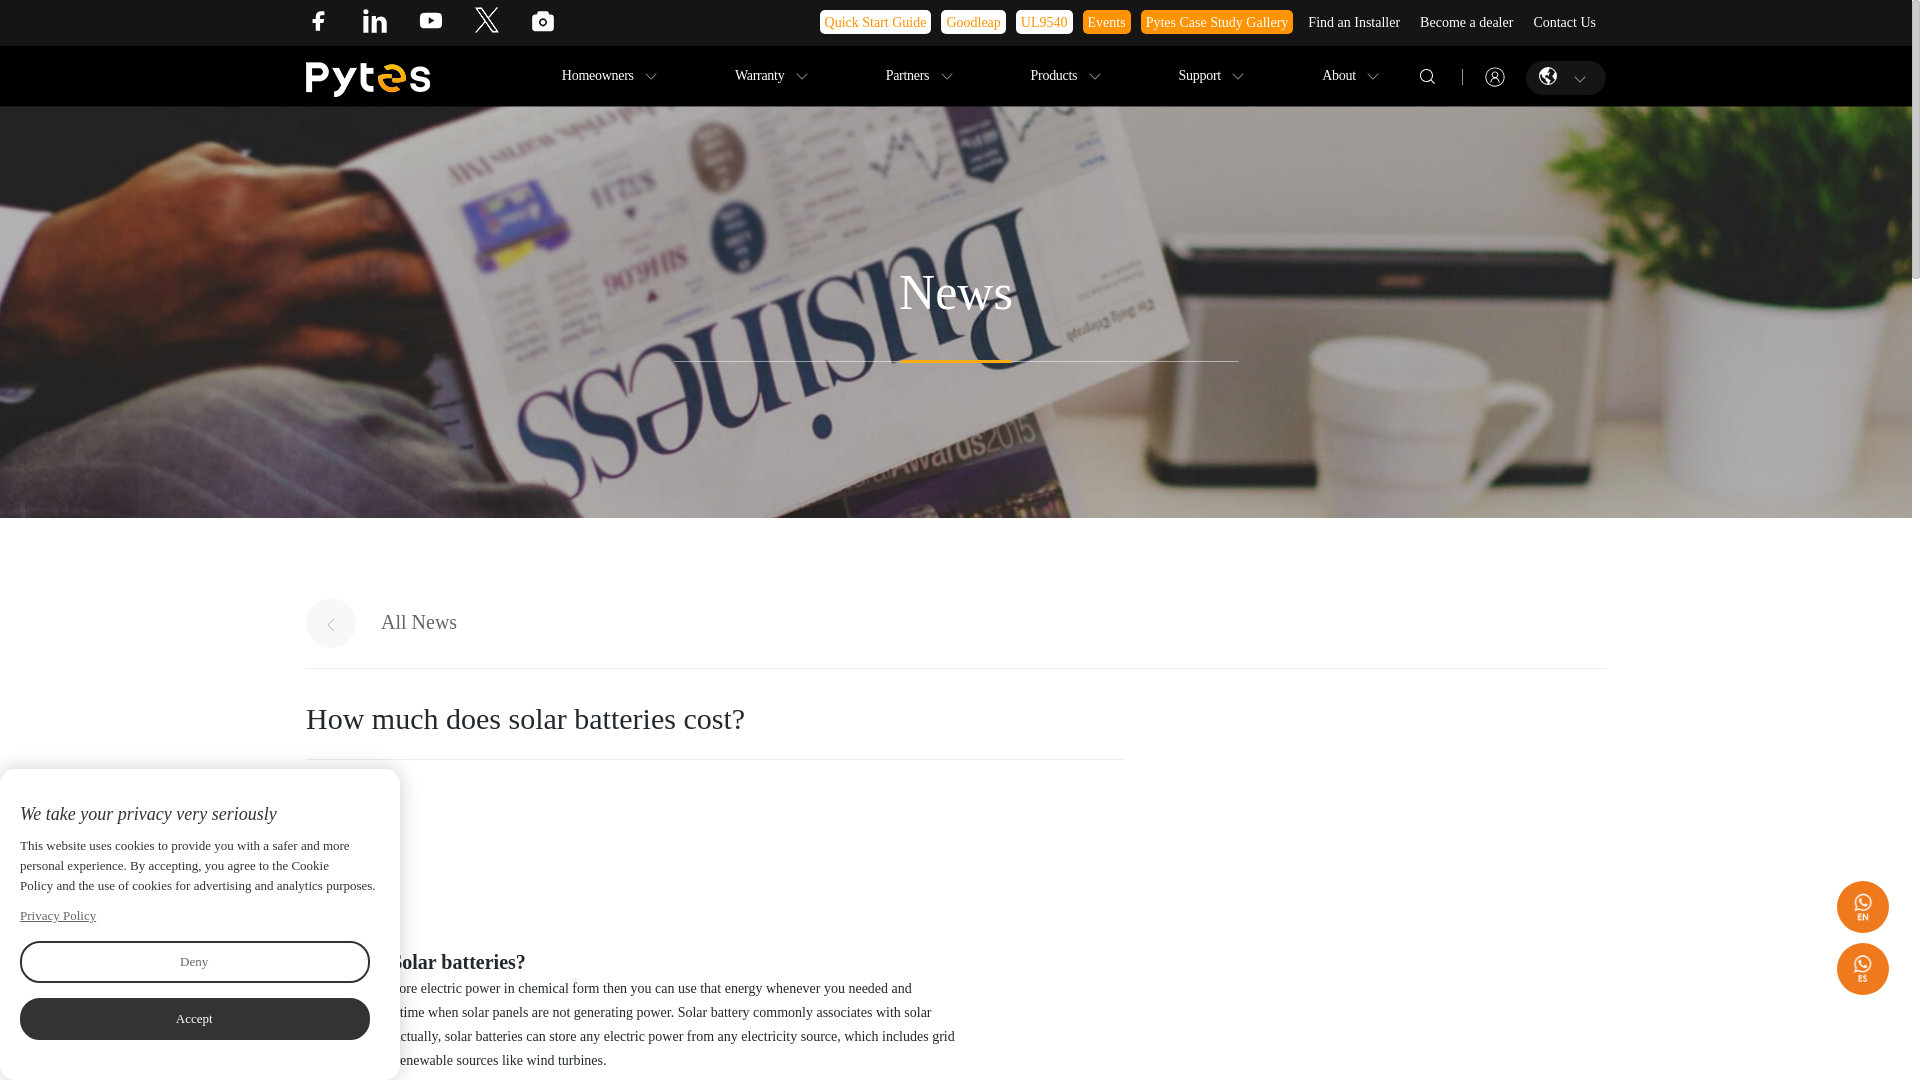  I want to click on PYTES Energy.All rights reserved, so click(368, 68).